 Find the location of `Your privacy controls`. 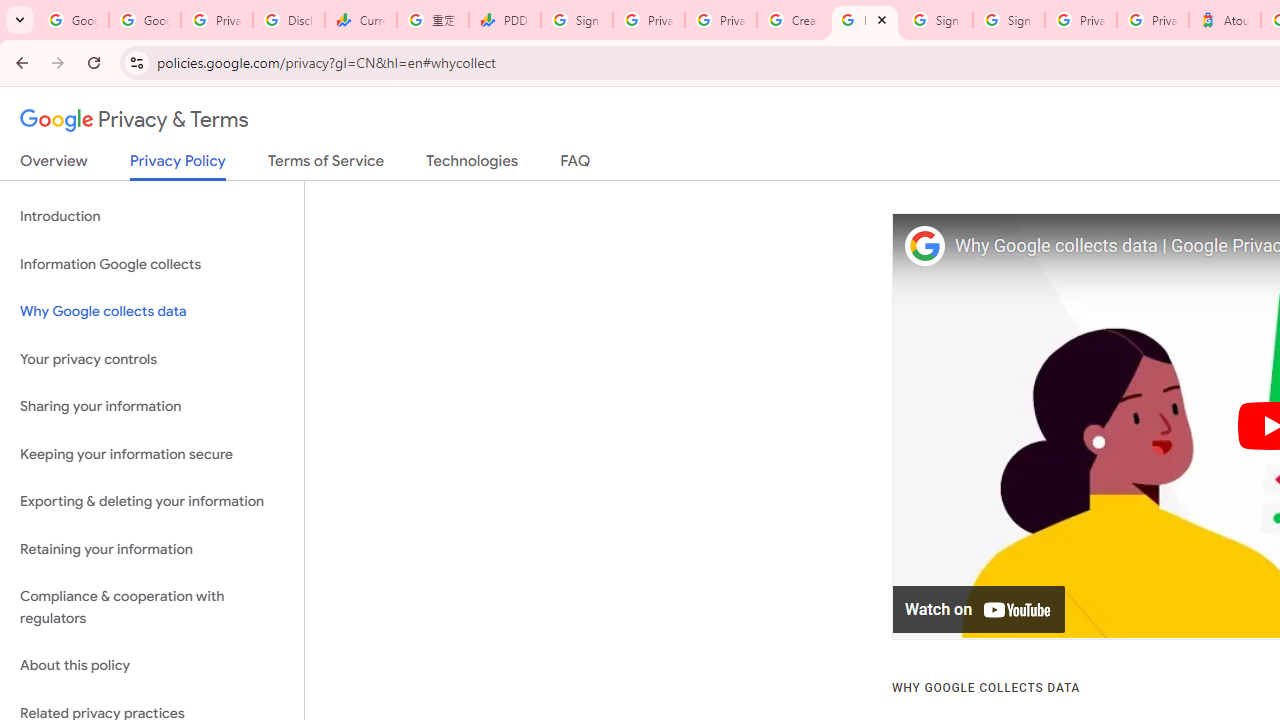

Your privacy controls is located at coordinates (152, 358).